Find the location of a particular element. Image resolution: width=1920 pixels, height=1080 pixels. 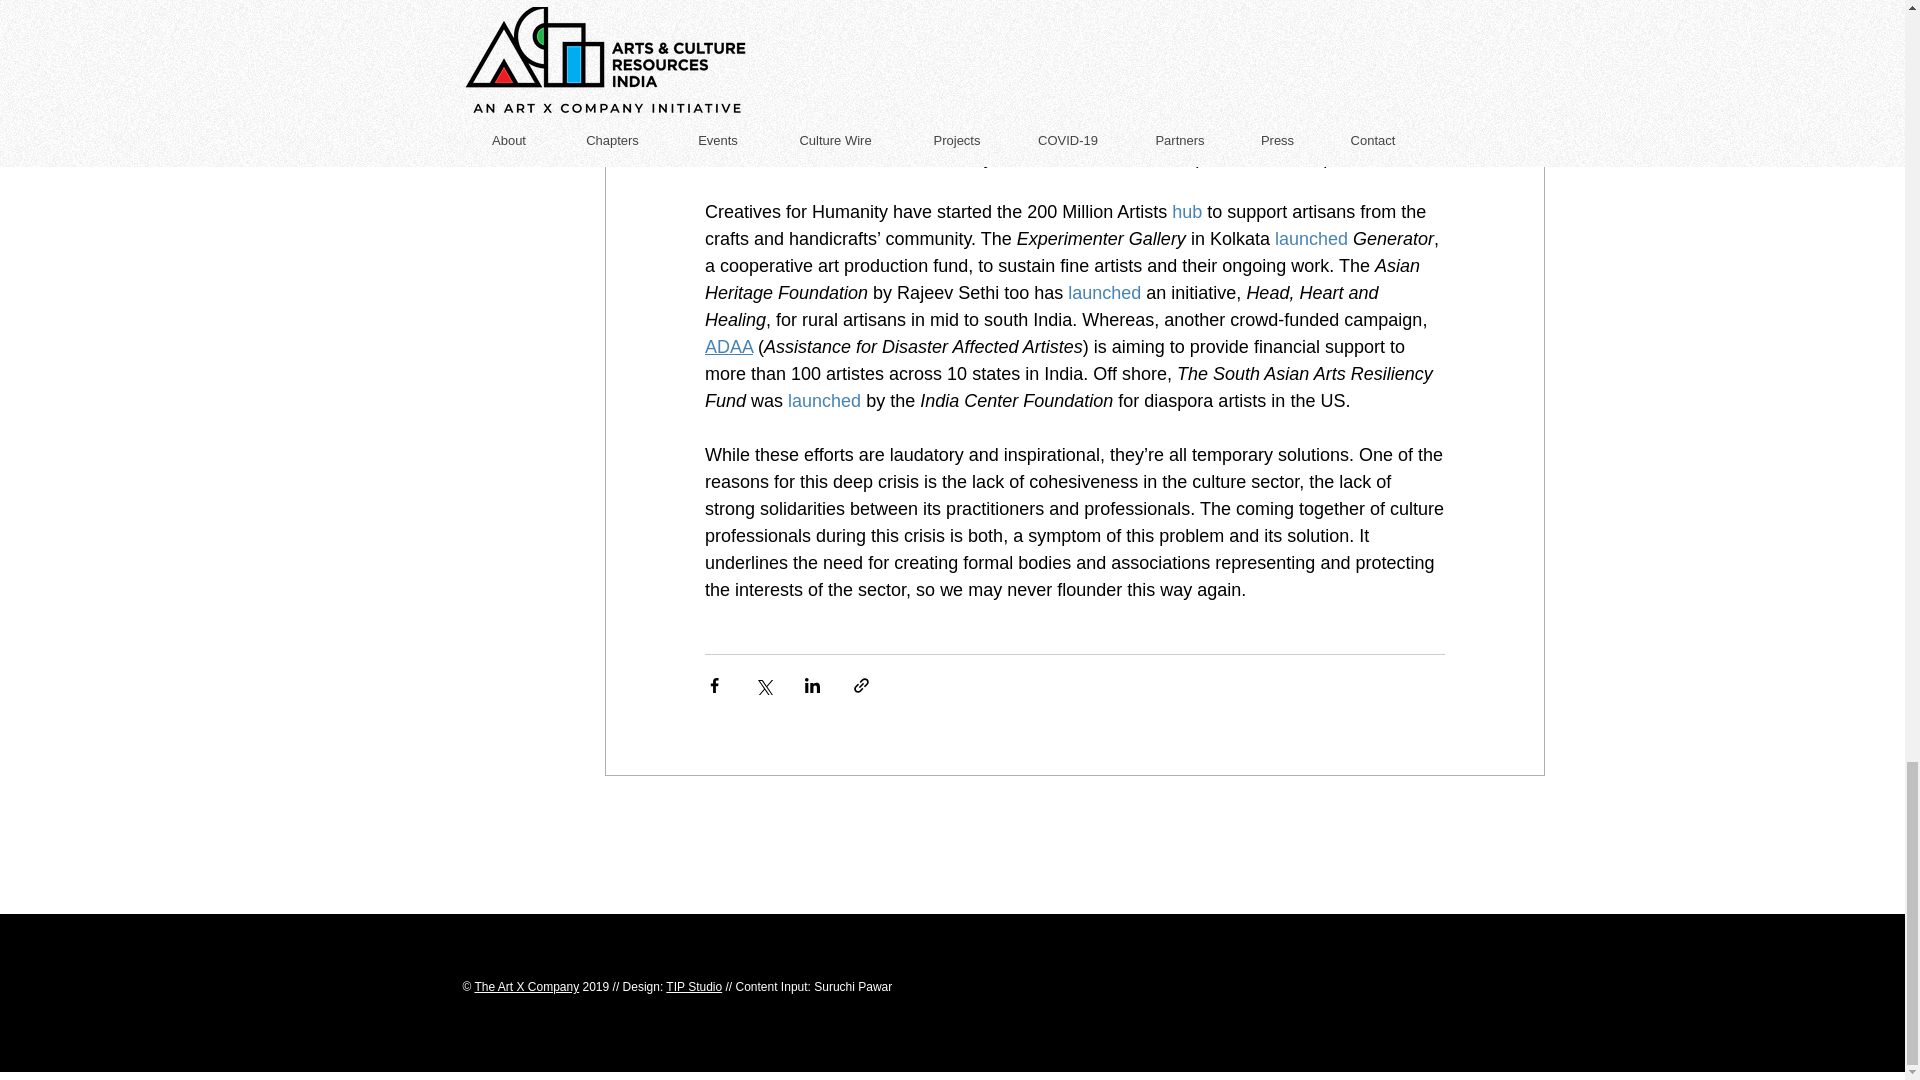

The Art X Company is located at coordinates (526, 986).